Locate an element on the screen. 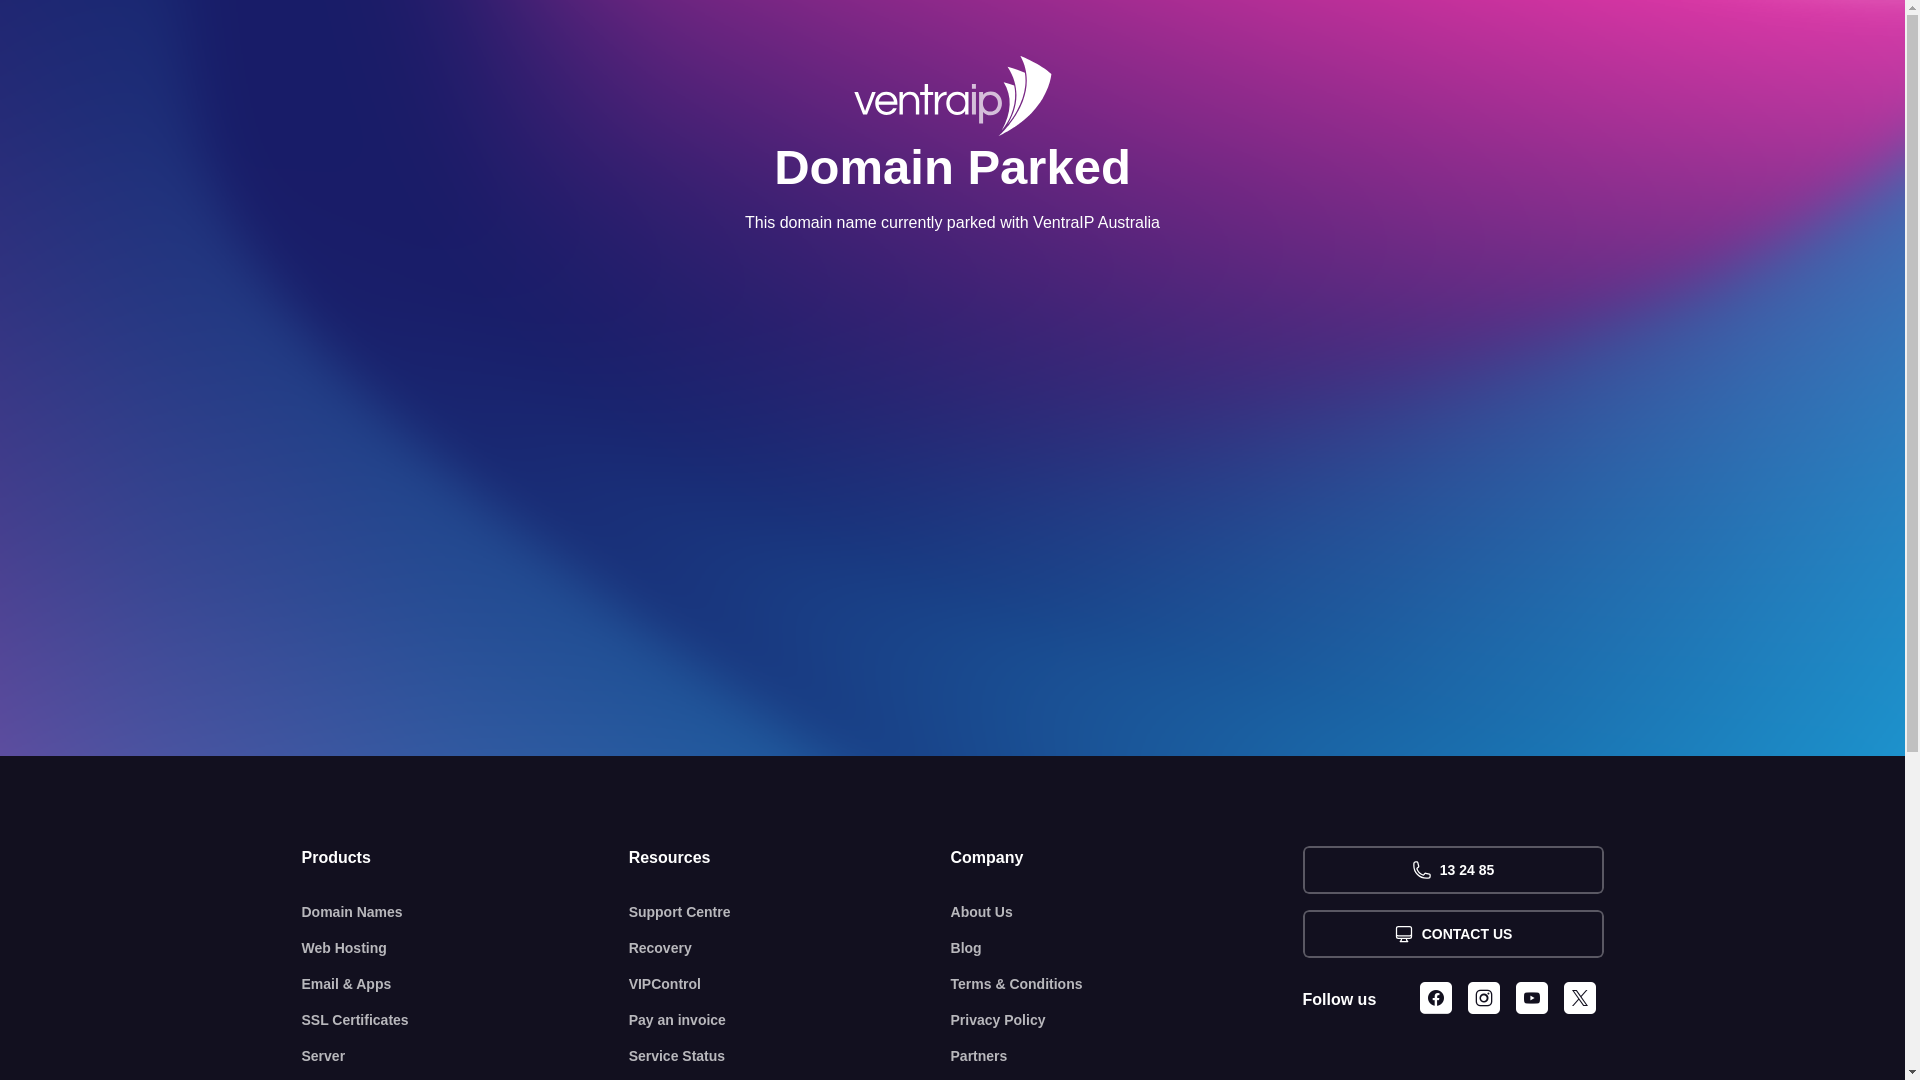 Image resolution: width=1920 pixels, height=1080 pixels. Email & Apps is located at coordinates (466, 984).